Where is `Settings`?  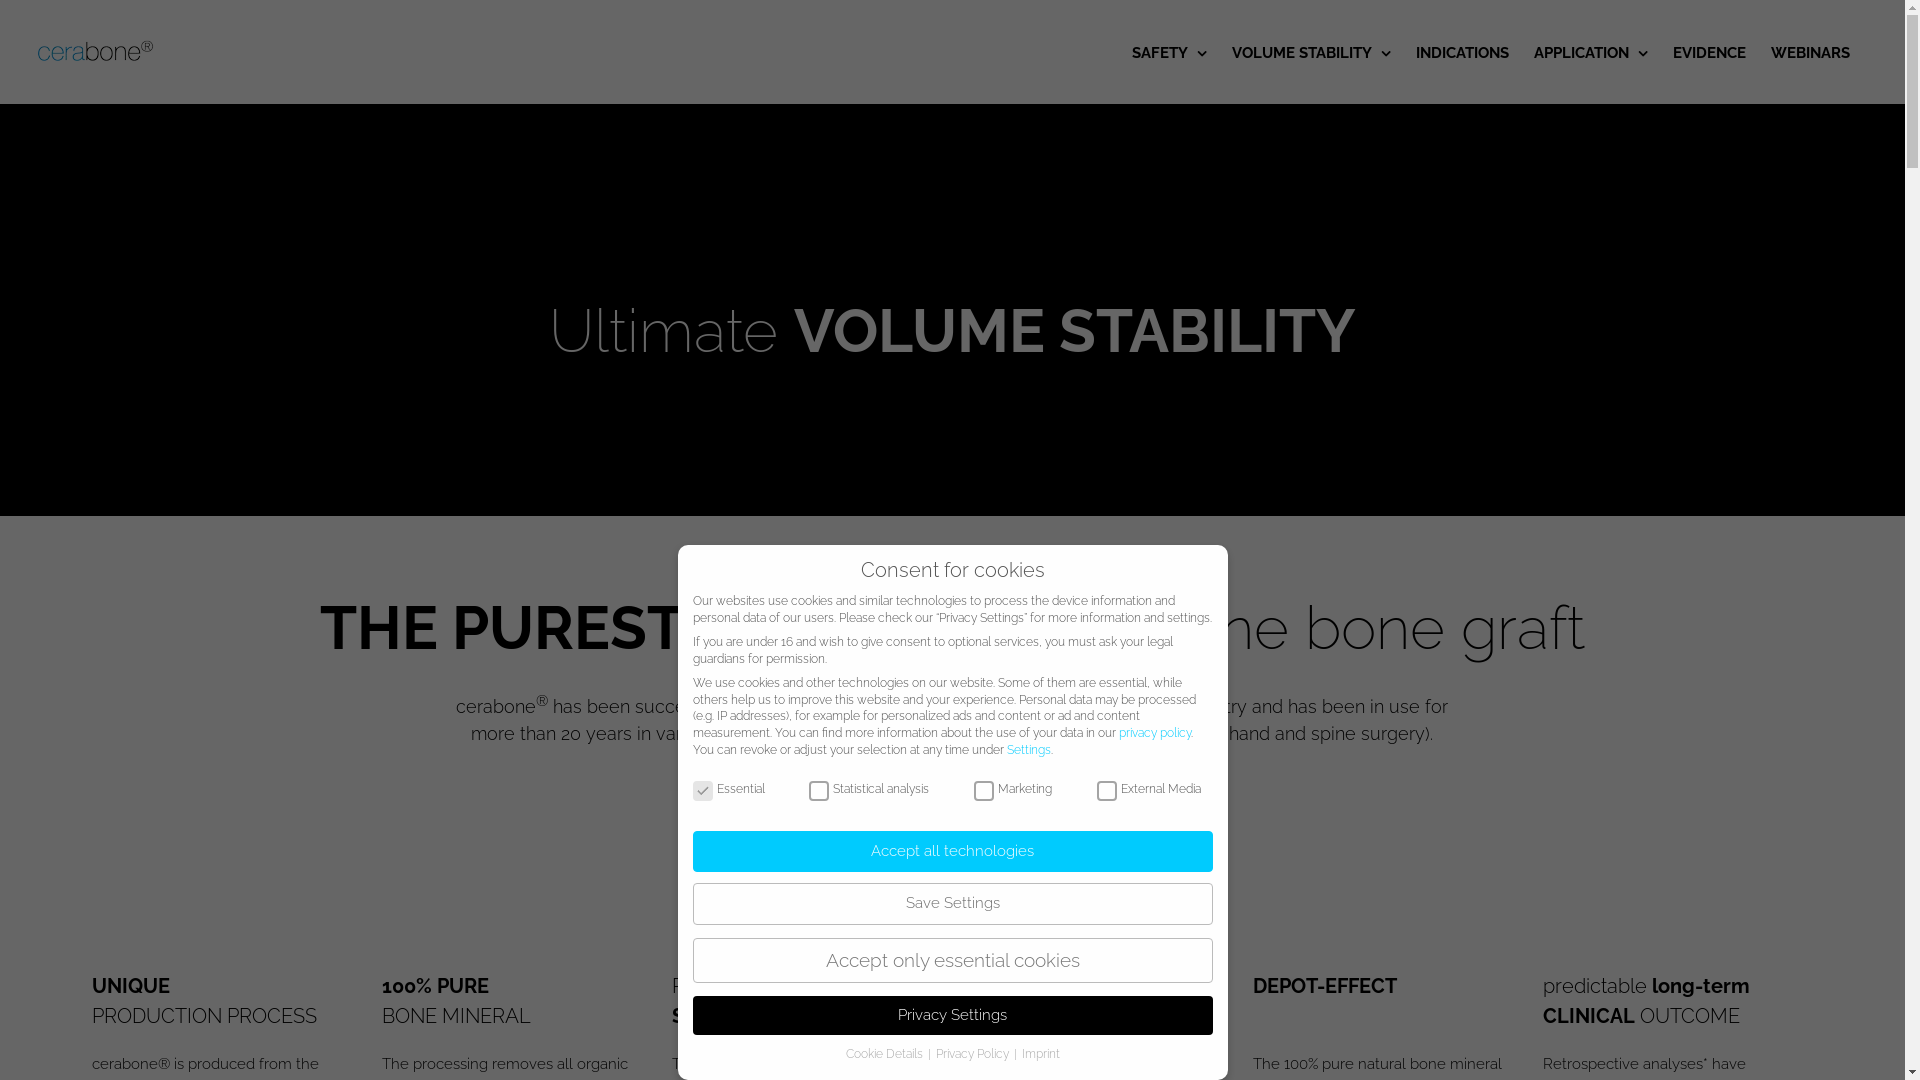
Settings is located at coordinates (1028, 750).